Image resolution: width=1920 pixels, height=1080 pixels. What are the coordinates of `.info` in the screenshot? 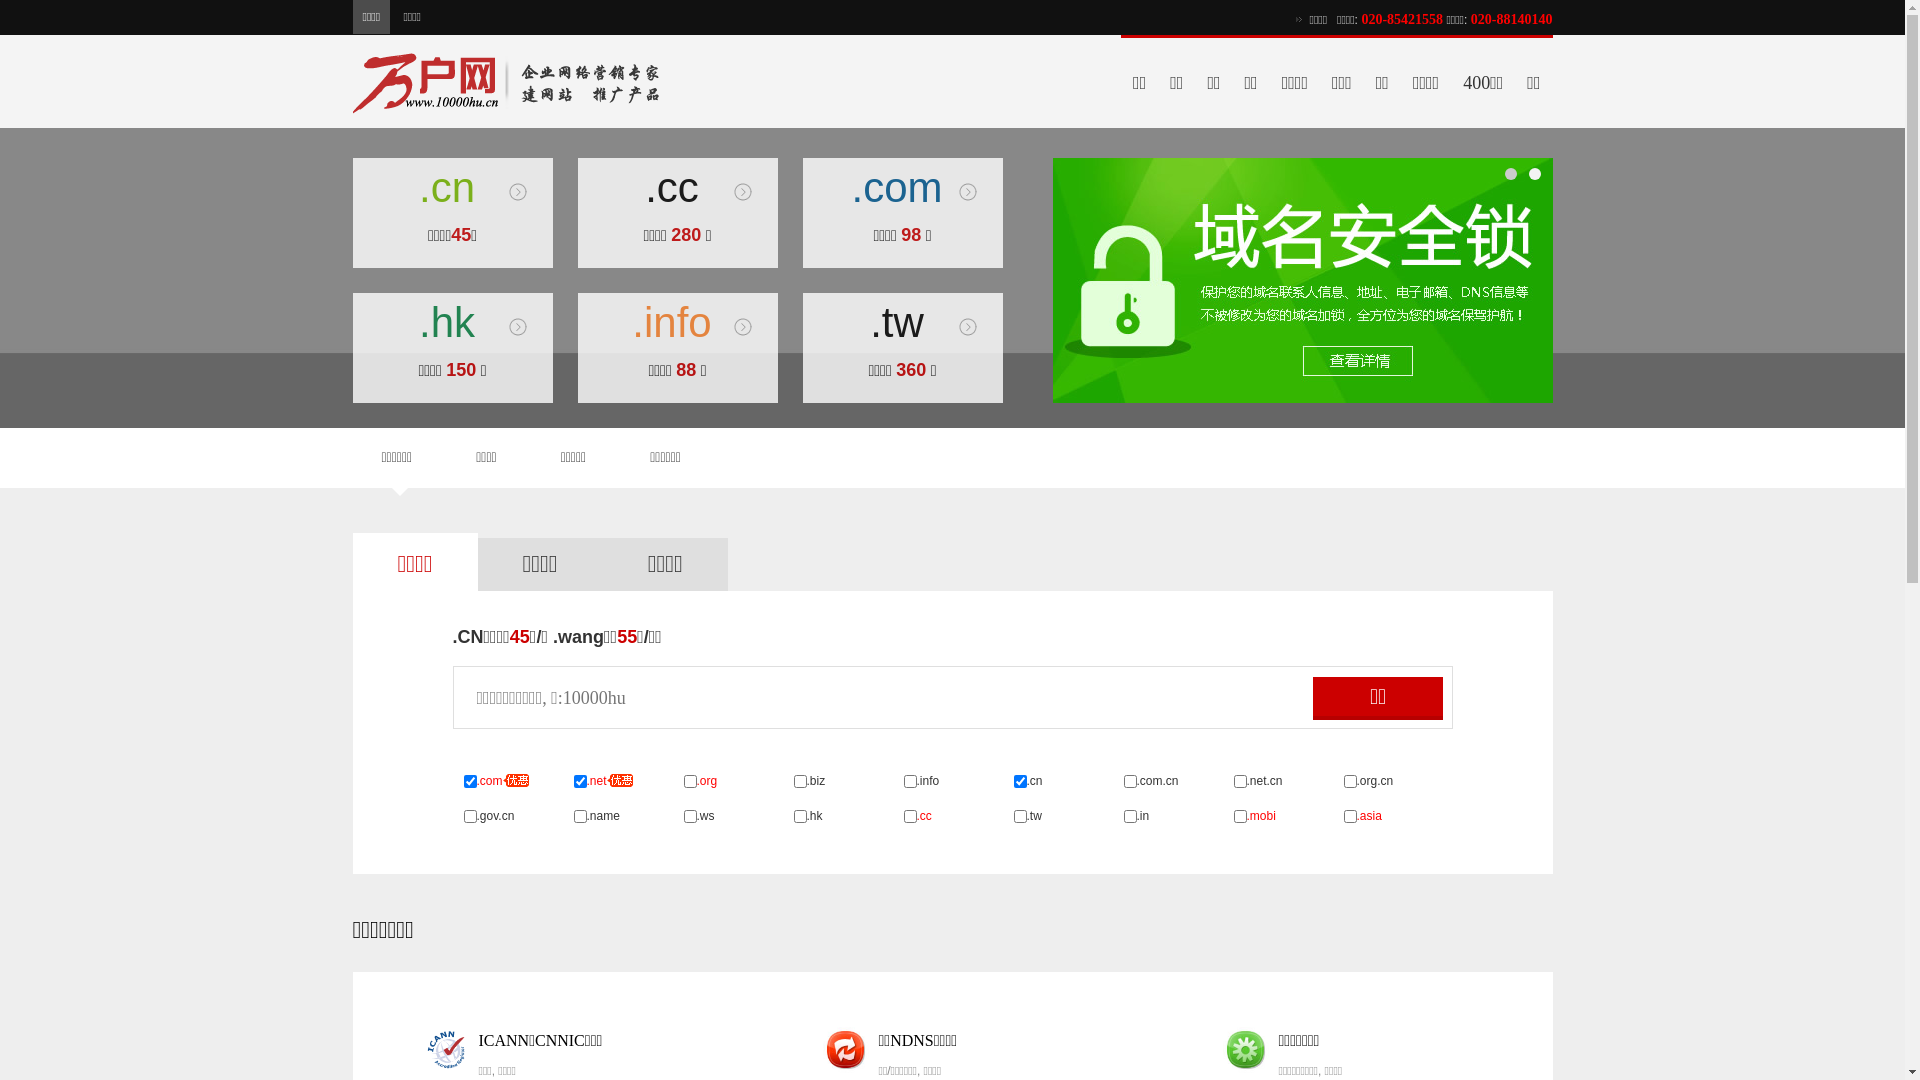 It's located at (678, 323).